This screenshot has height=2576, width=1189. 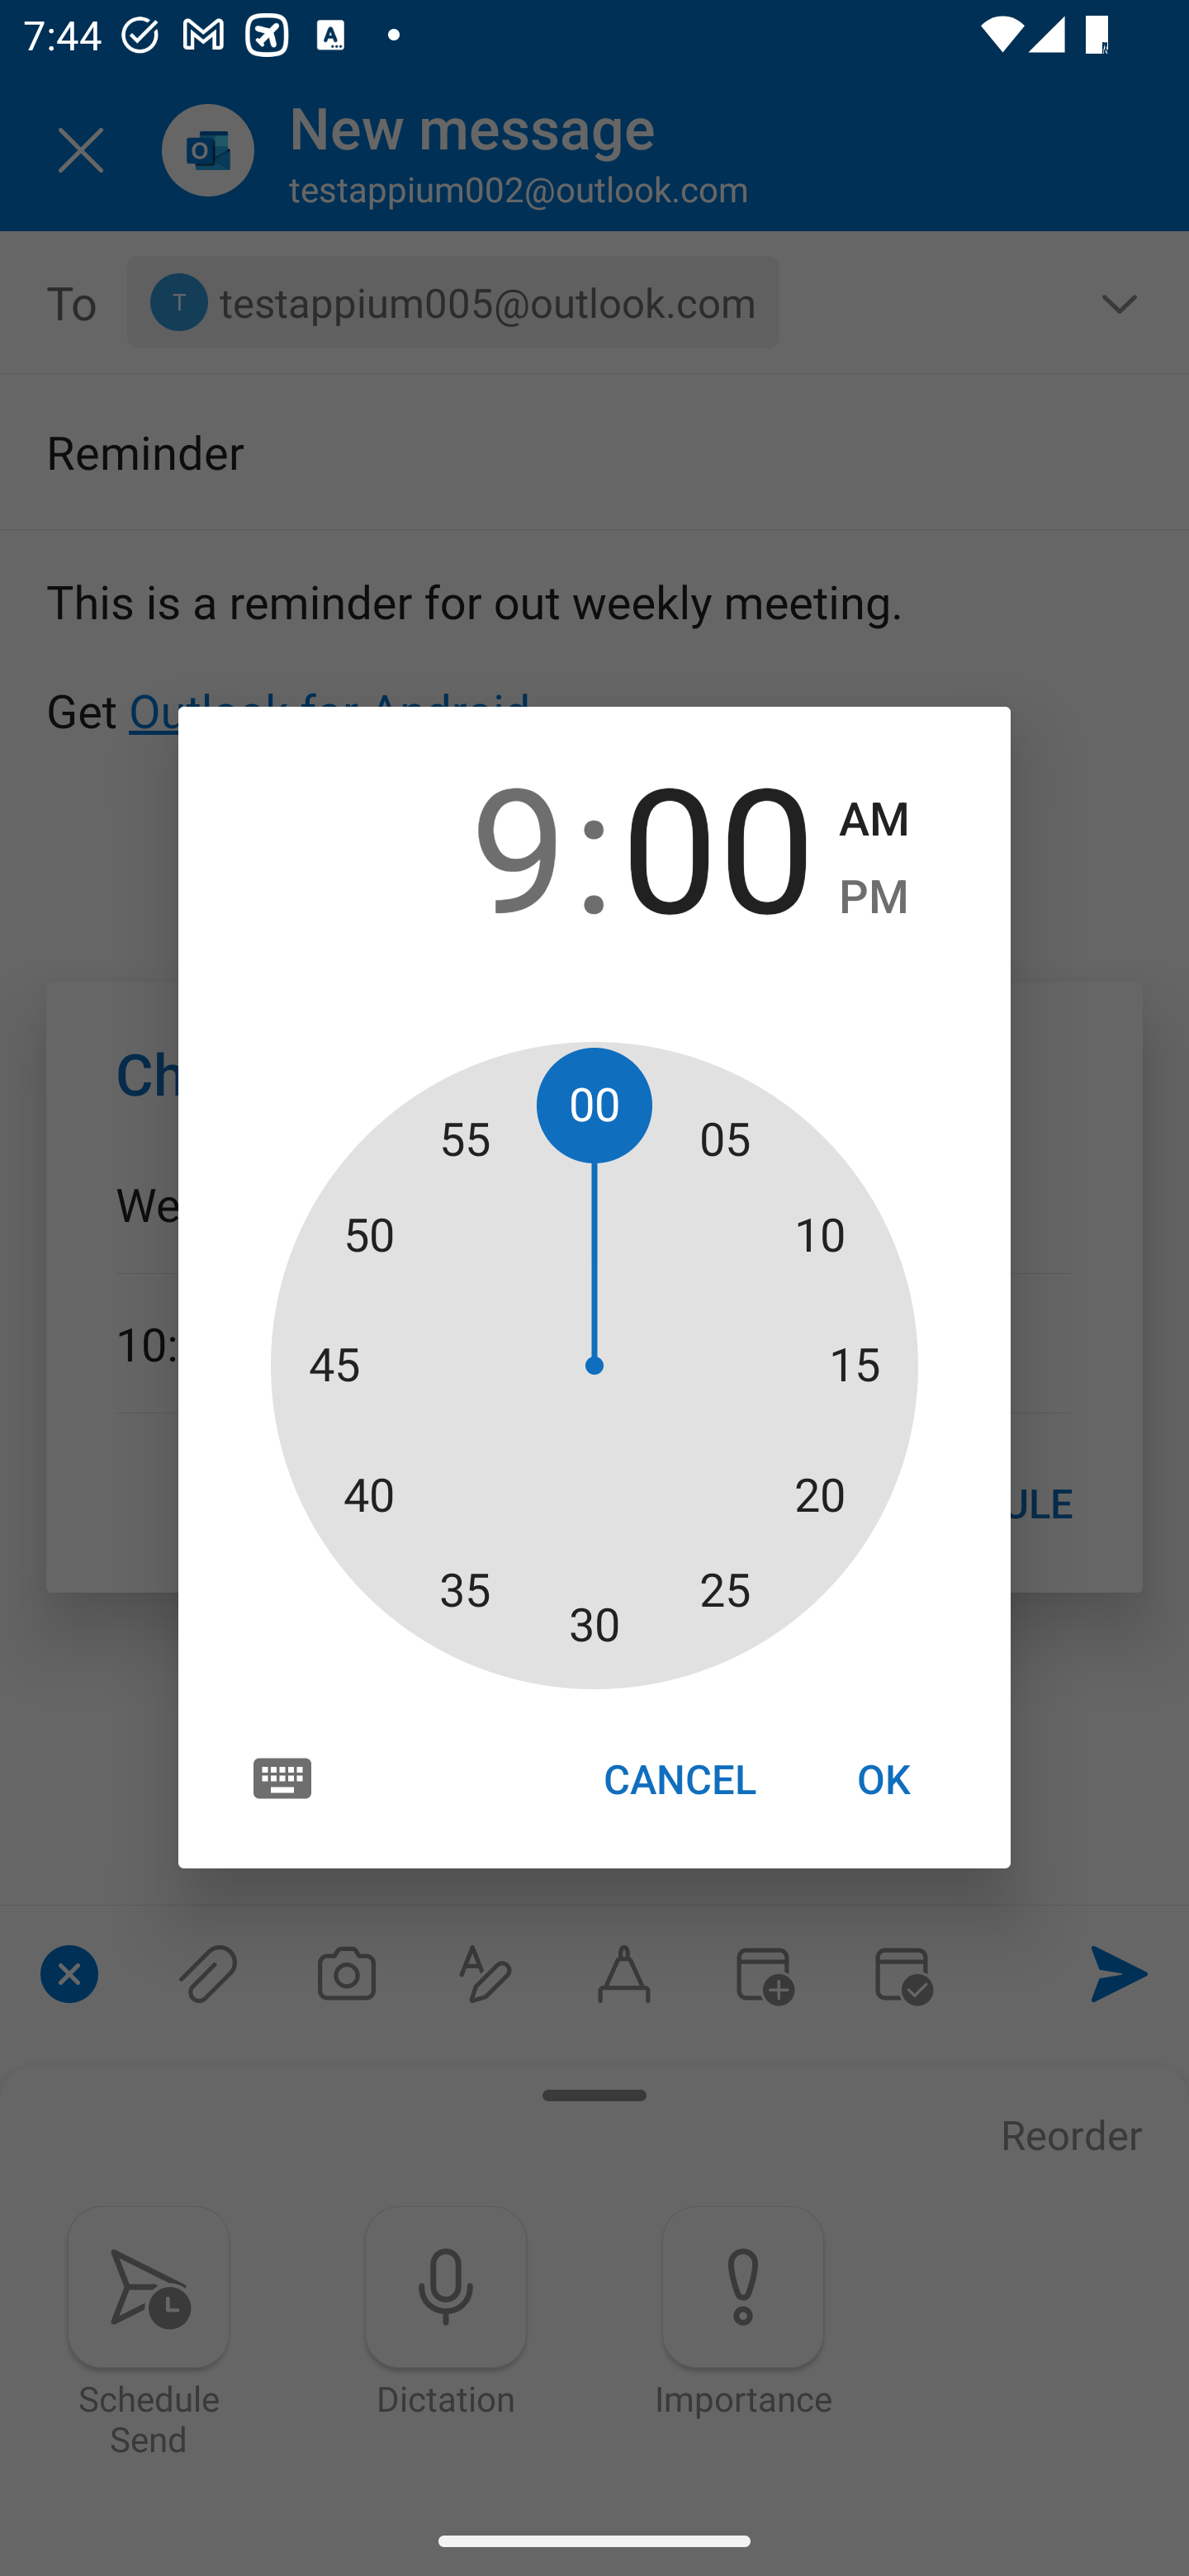 I want to click on Switch to text input mode for the time input., so click(x=282, y=1777).